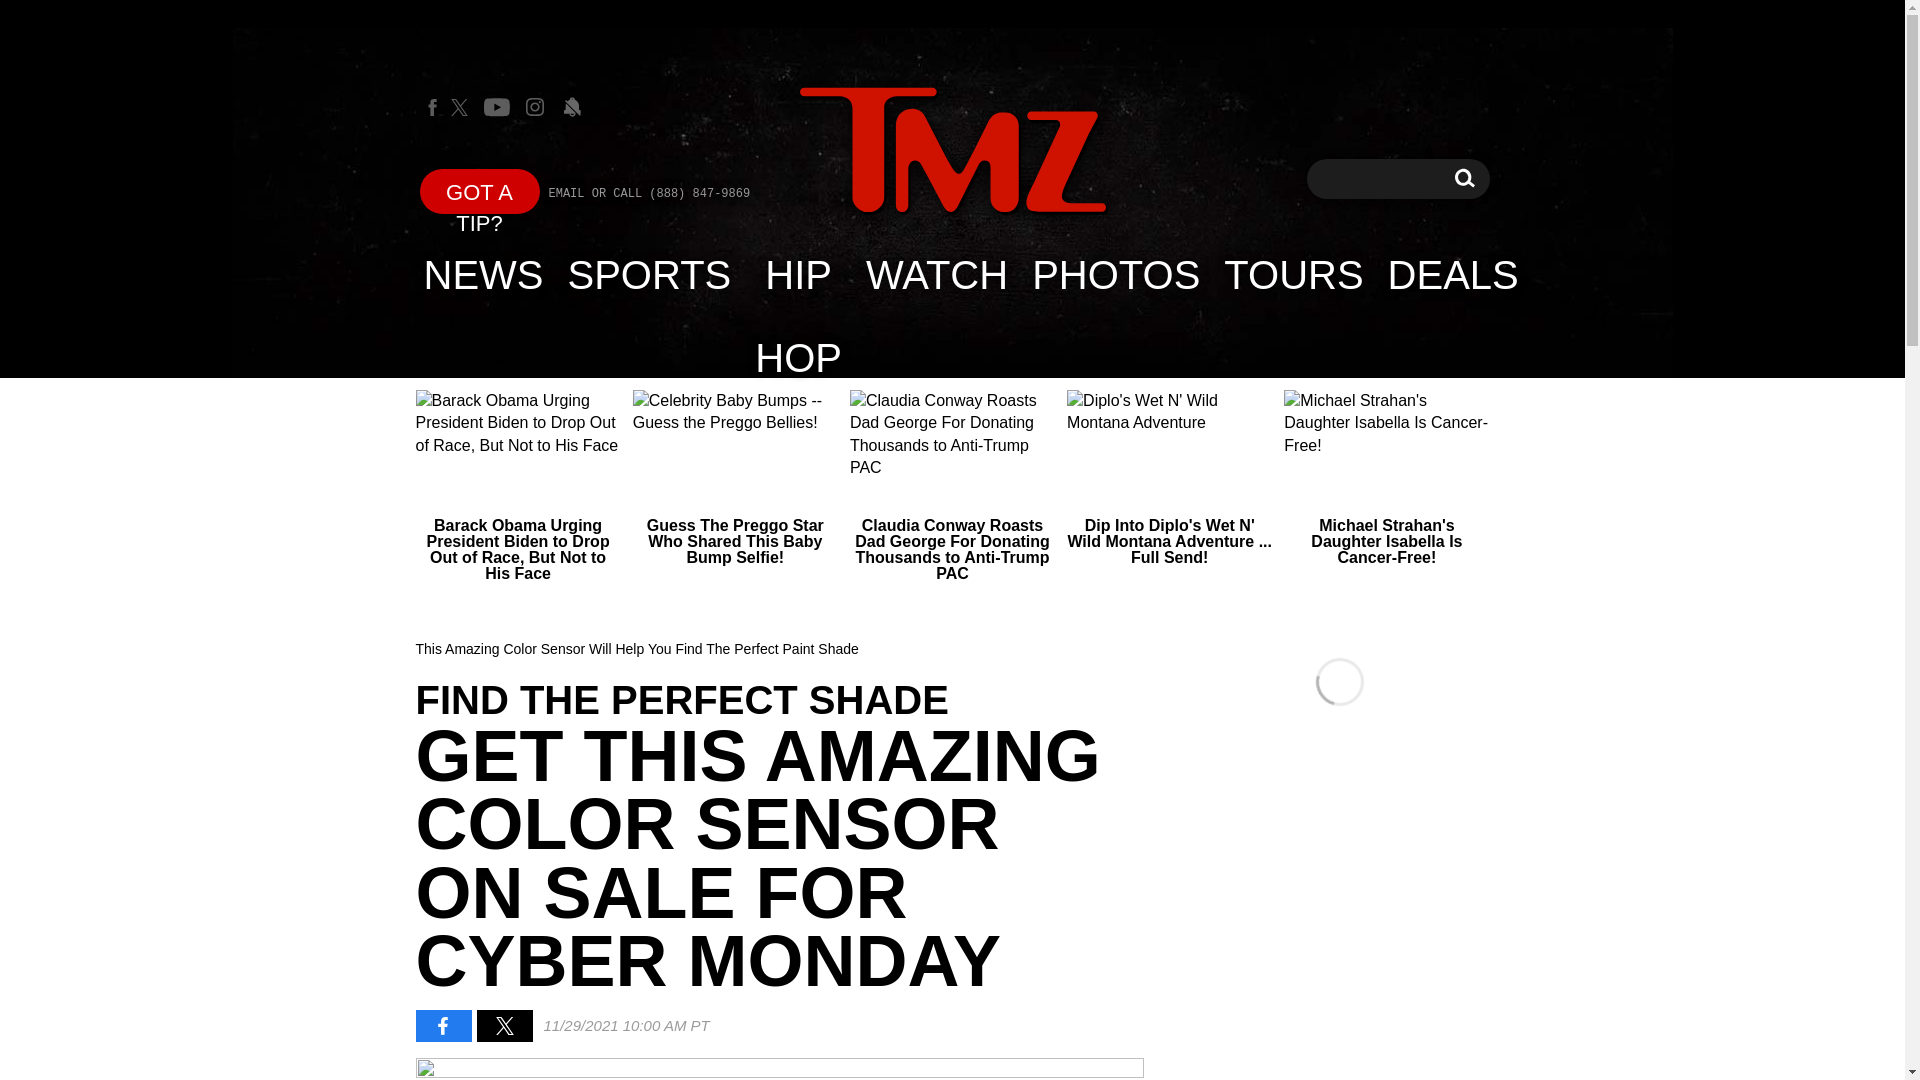 The image size is (1920, 1080). Describe the element at coordinates (952, 152) in the screenshot. I see `Skip to main content` at that location.